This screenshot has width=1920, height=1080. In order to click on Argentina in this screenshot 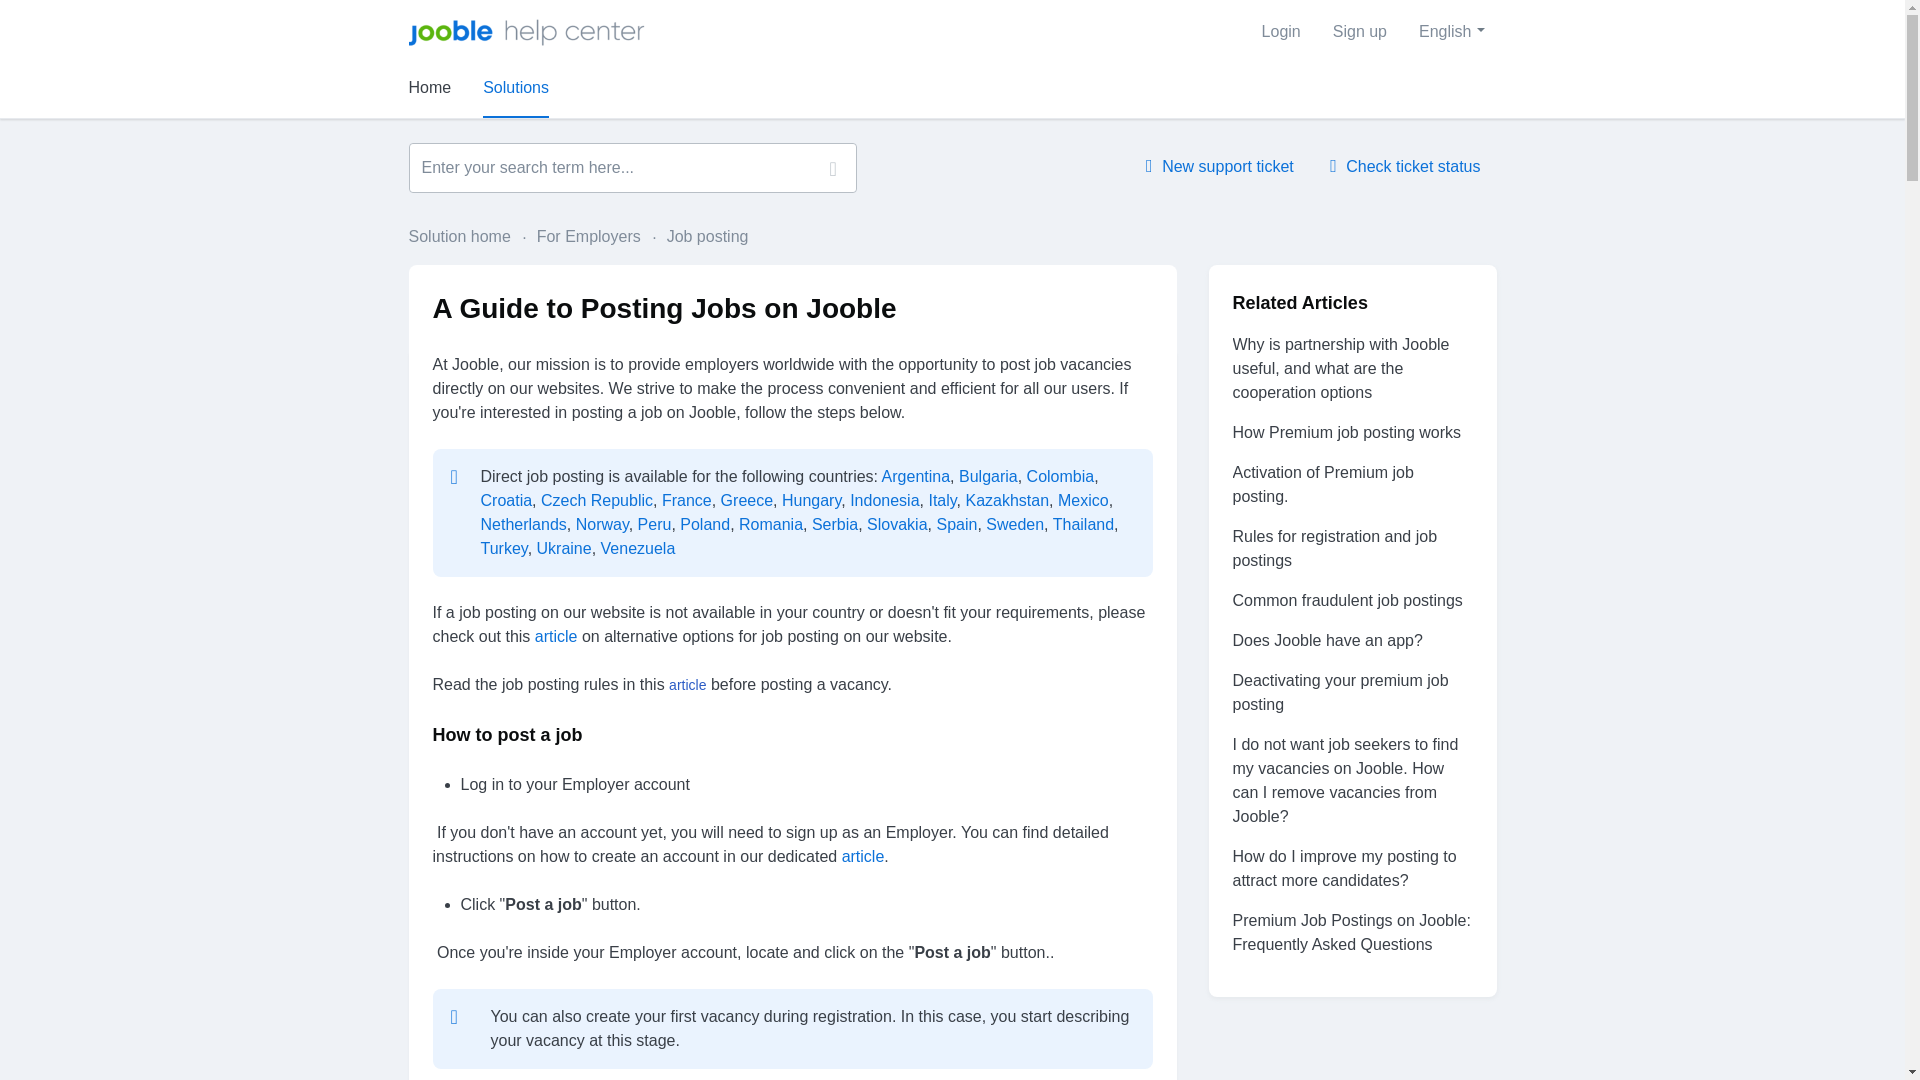, I will do `click(916, 476)`.